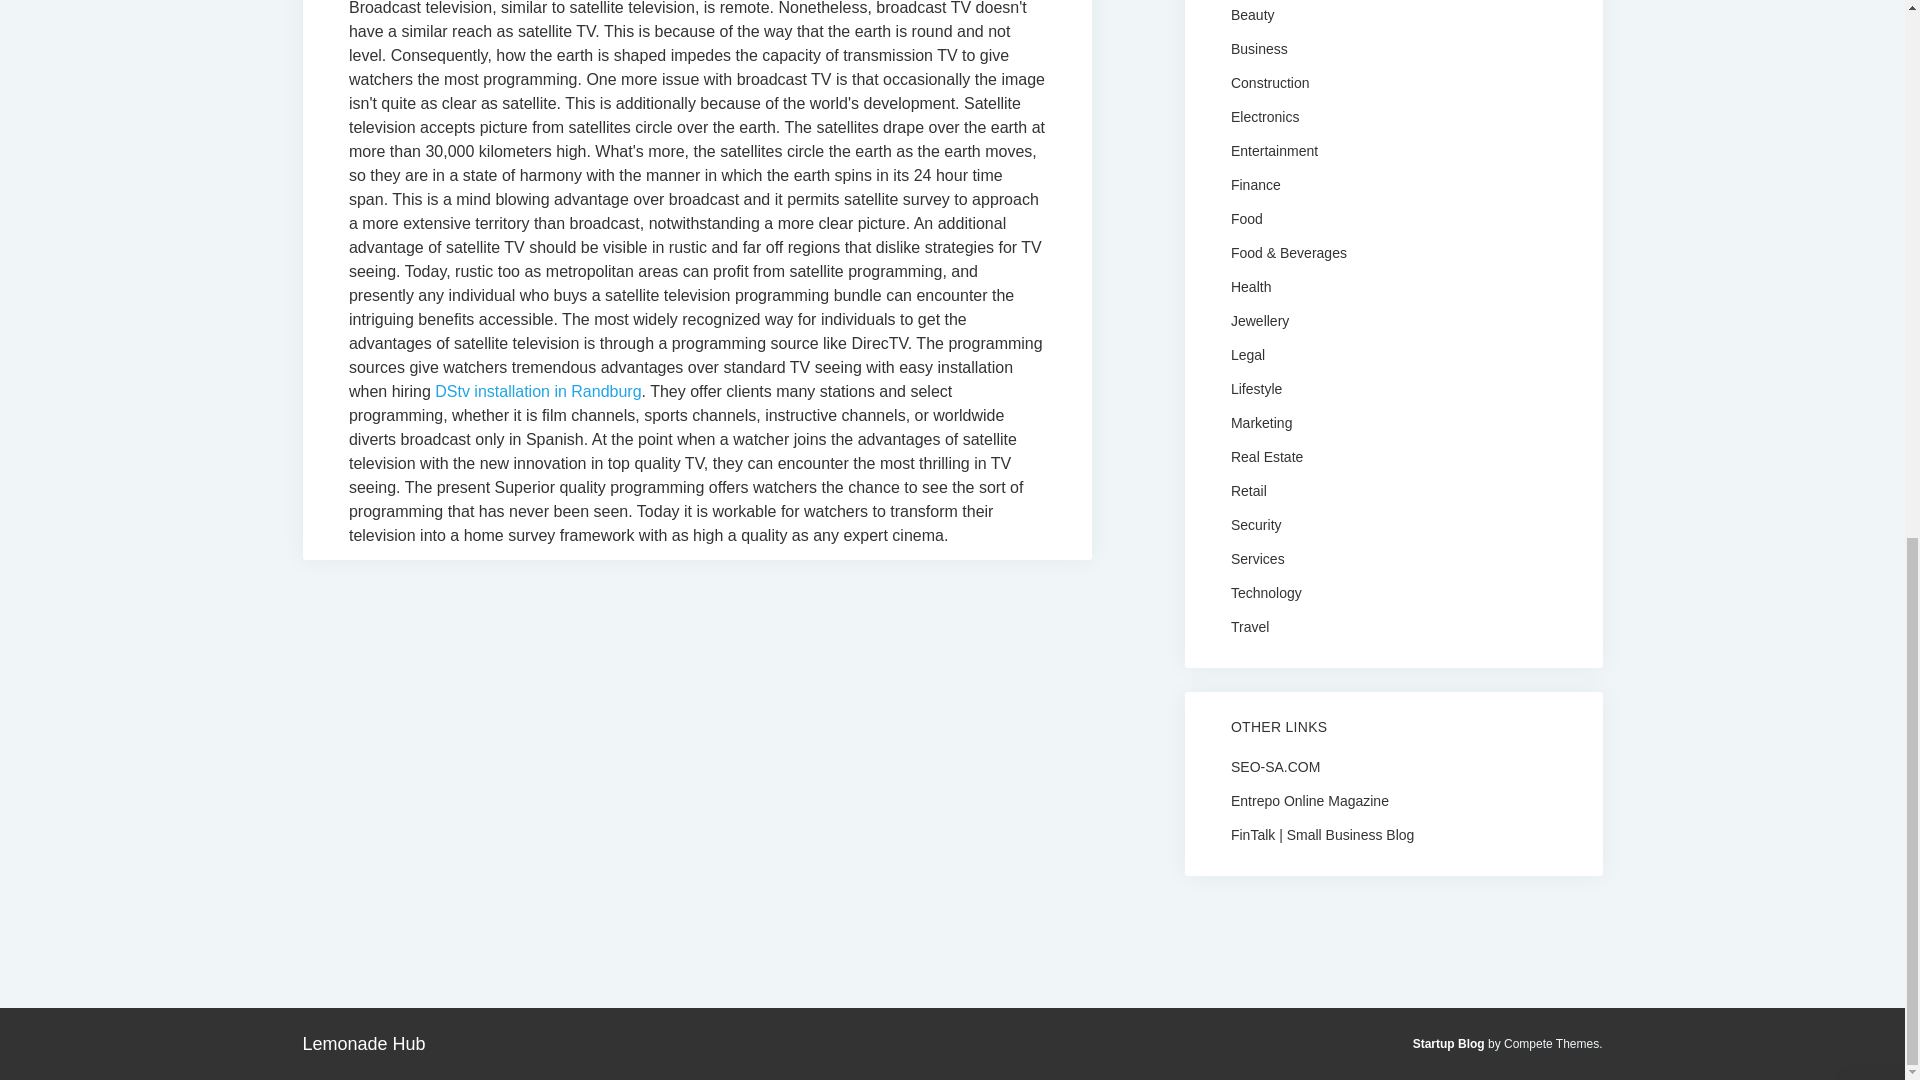 This screenshot has height=1080, width=1920. What do you see at coordinates (1259, 320) in the screenshot?
I see `Jewellery` at bounding box center [1259, 320].